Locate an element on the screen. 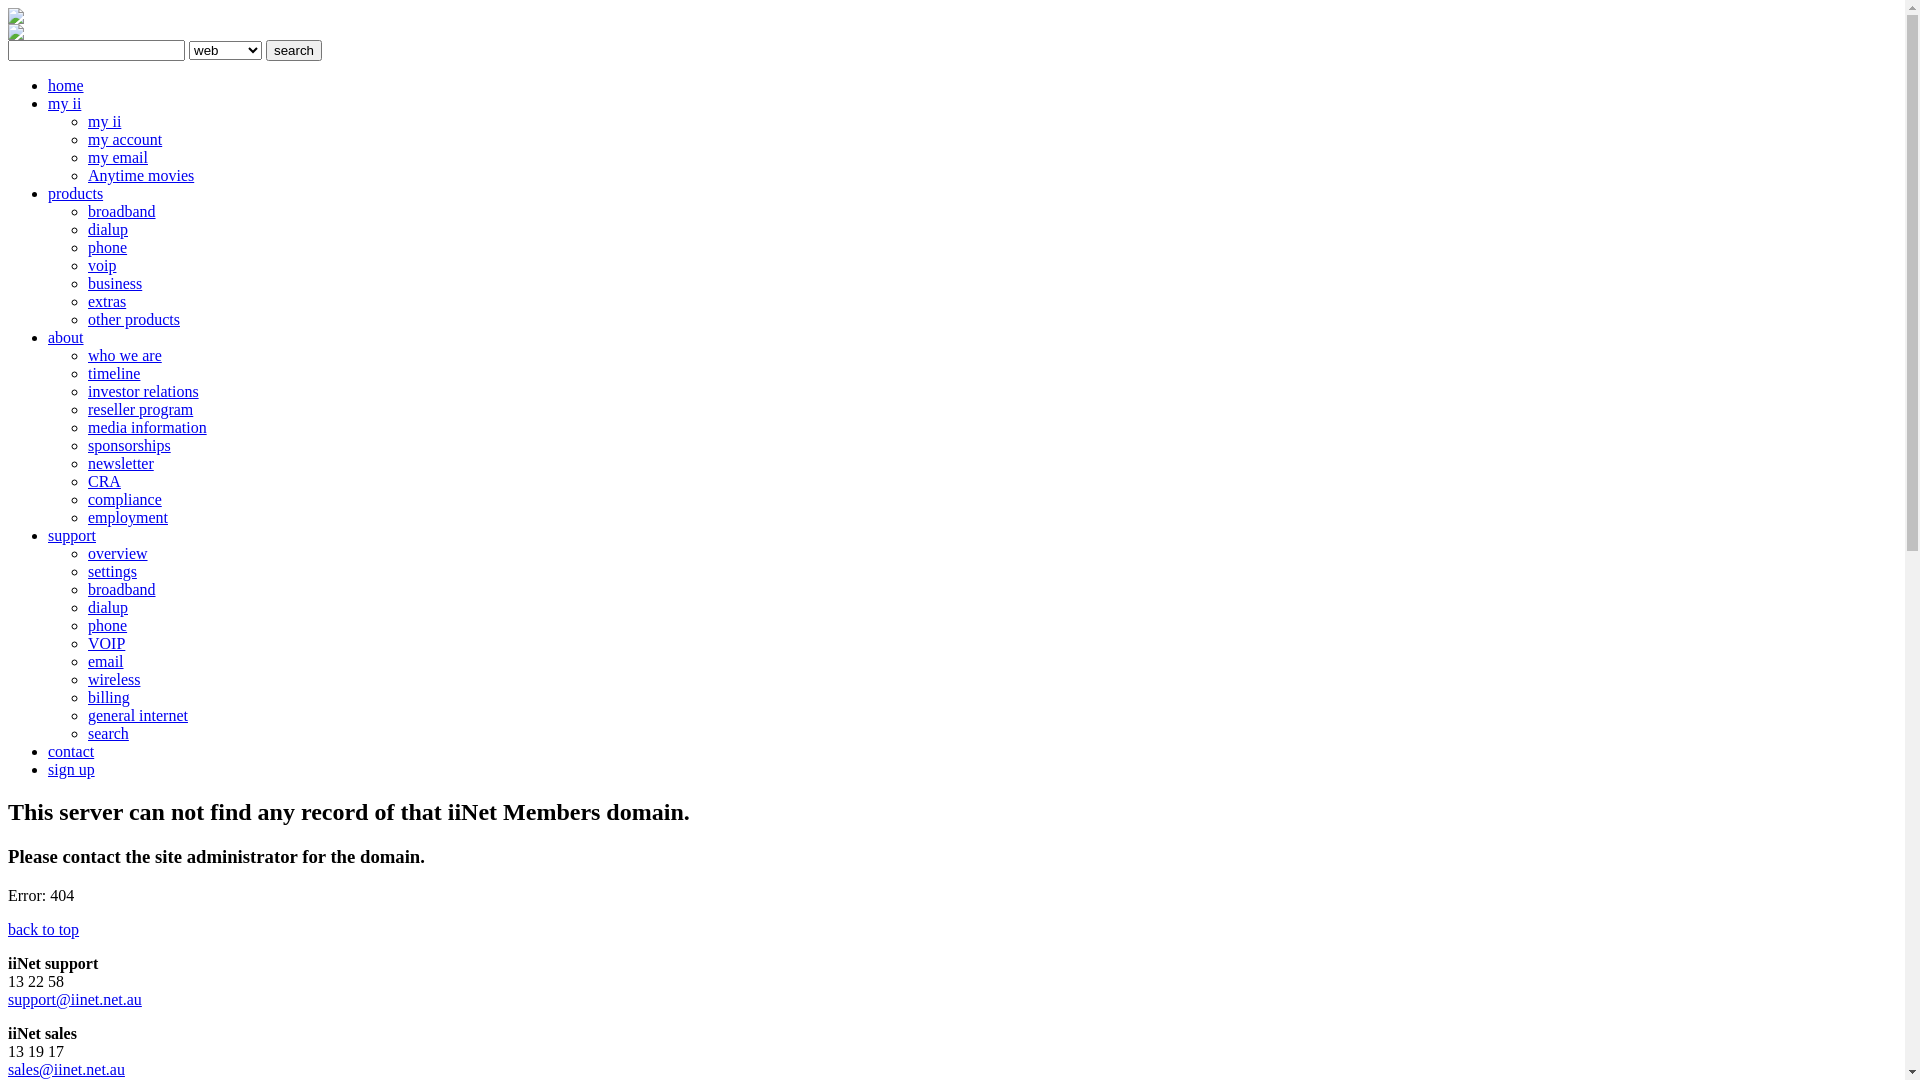 This screenshot has width=1920, height=1080. timeline is located at coordinates (114, 374).